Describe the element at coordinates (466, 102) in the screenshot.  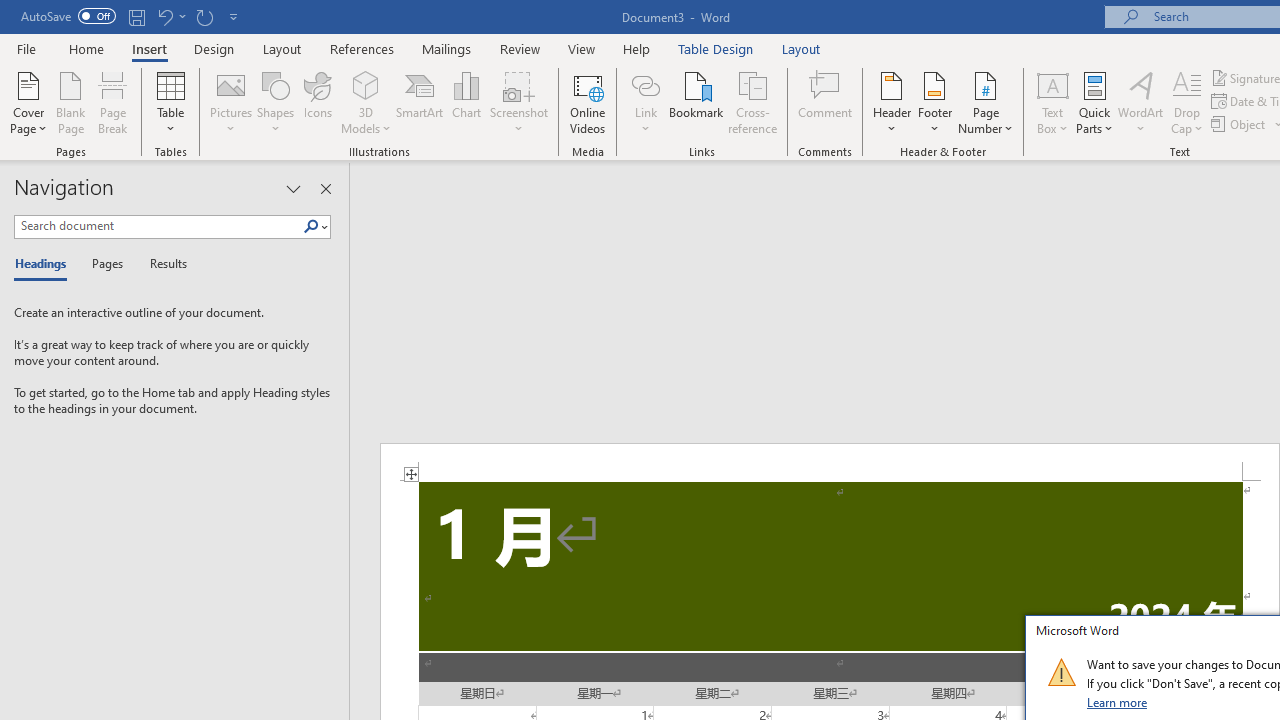
I see `Chart...` at that location.